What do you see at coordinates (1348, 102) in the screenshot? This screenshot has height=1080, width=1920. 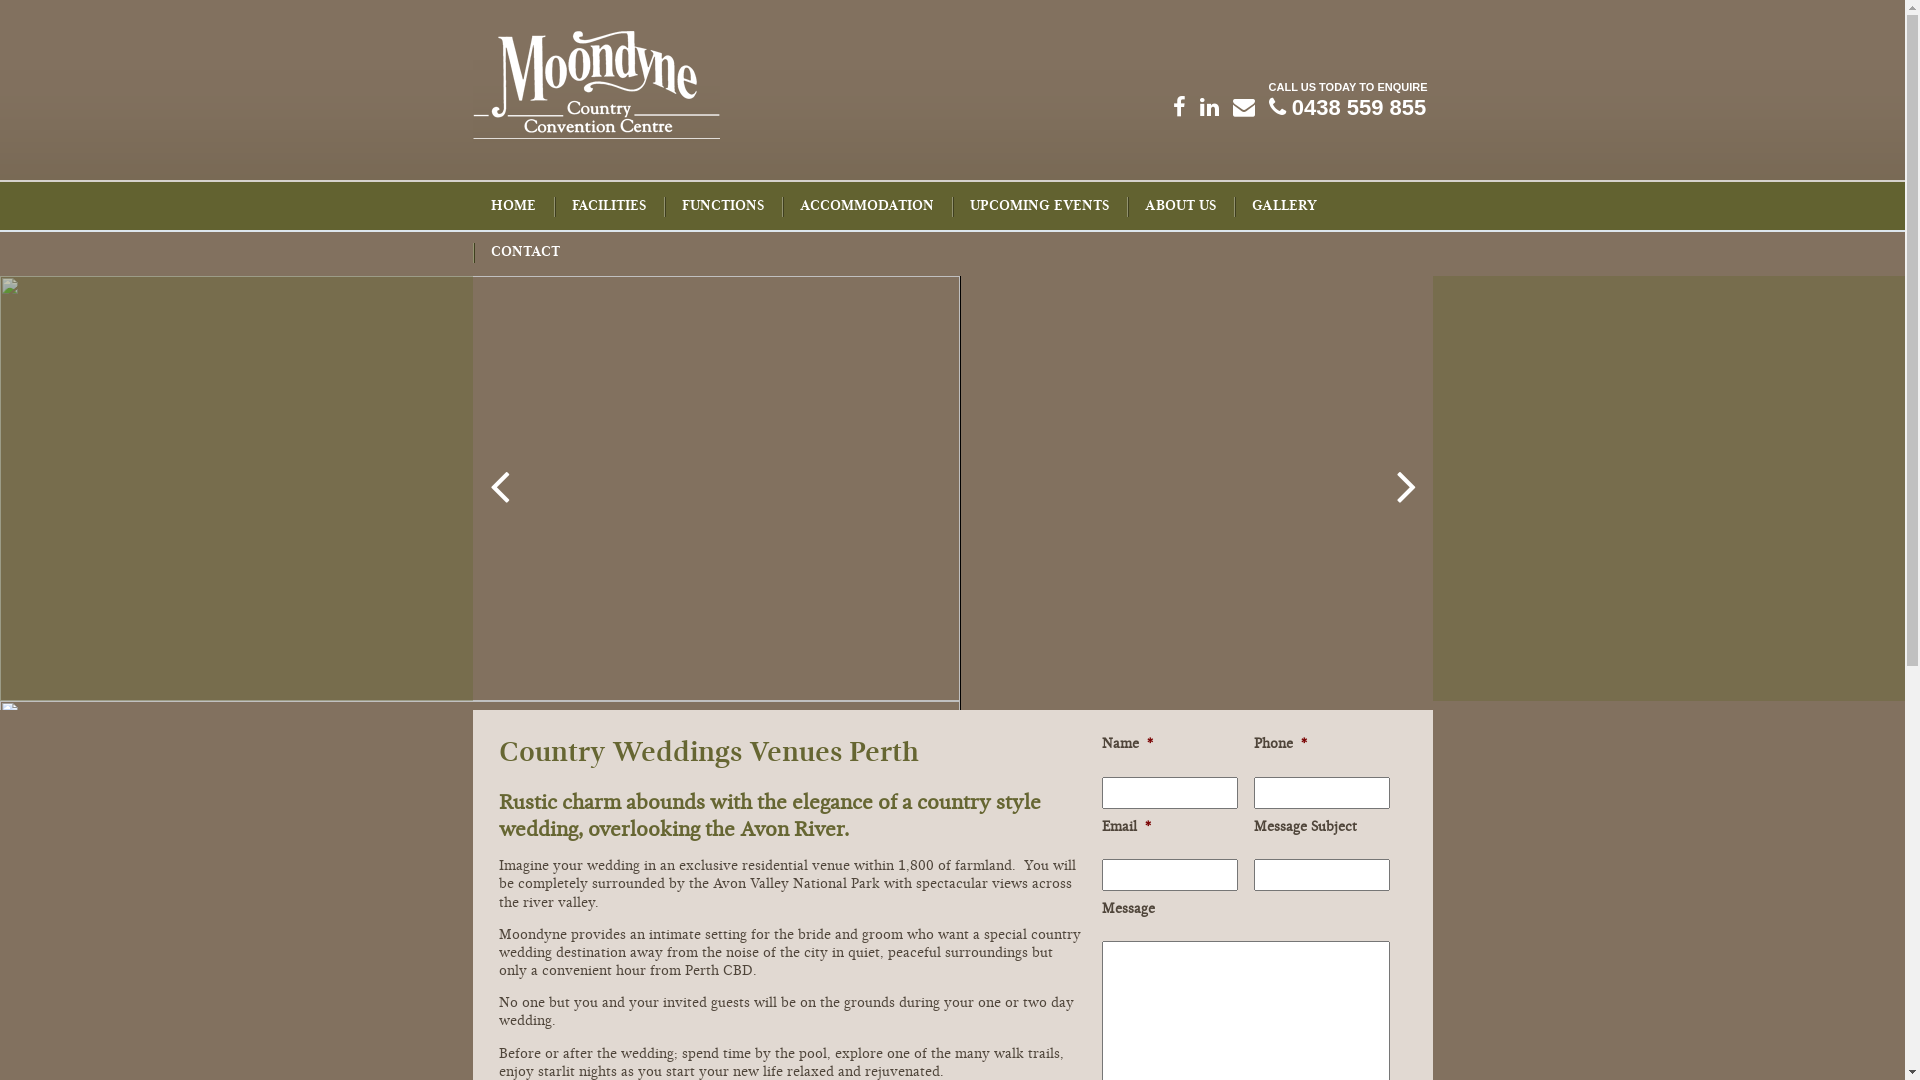 I see `CALL US TODAY TO ENQUIRE
0438 559 855` at bounding box center [1348, 102].